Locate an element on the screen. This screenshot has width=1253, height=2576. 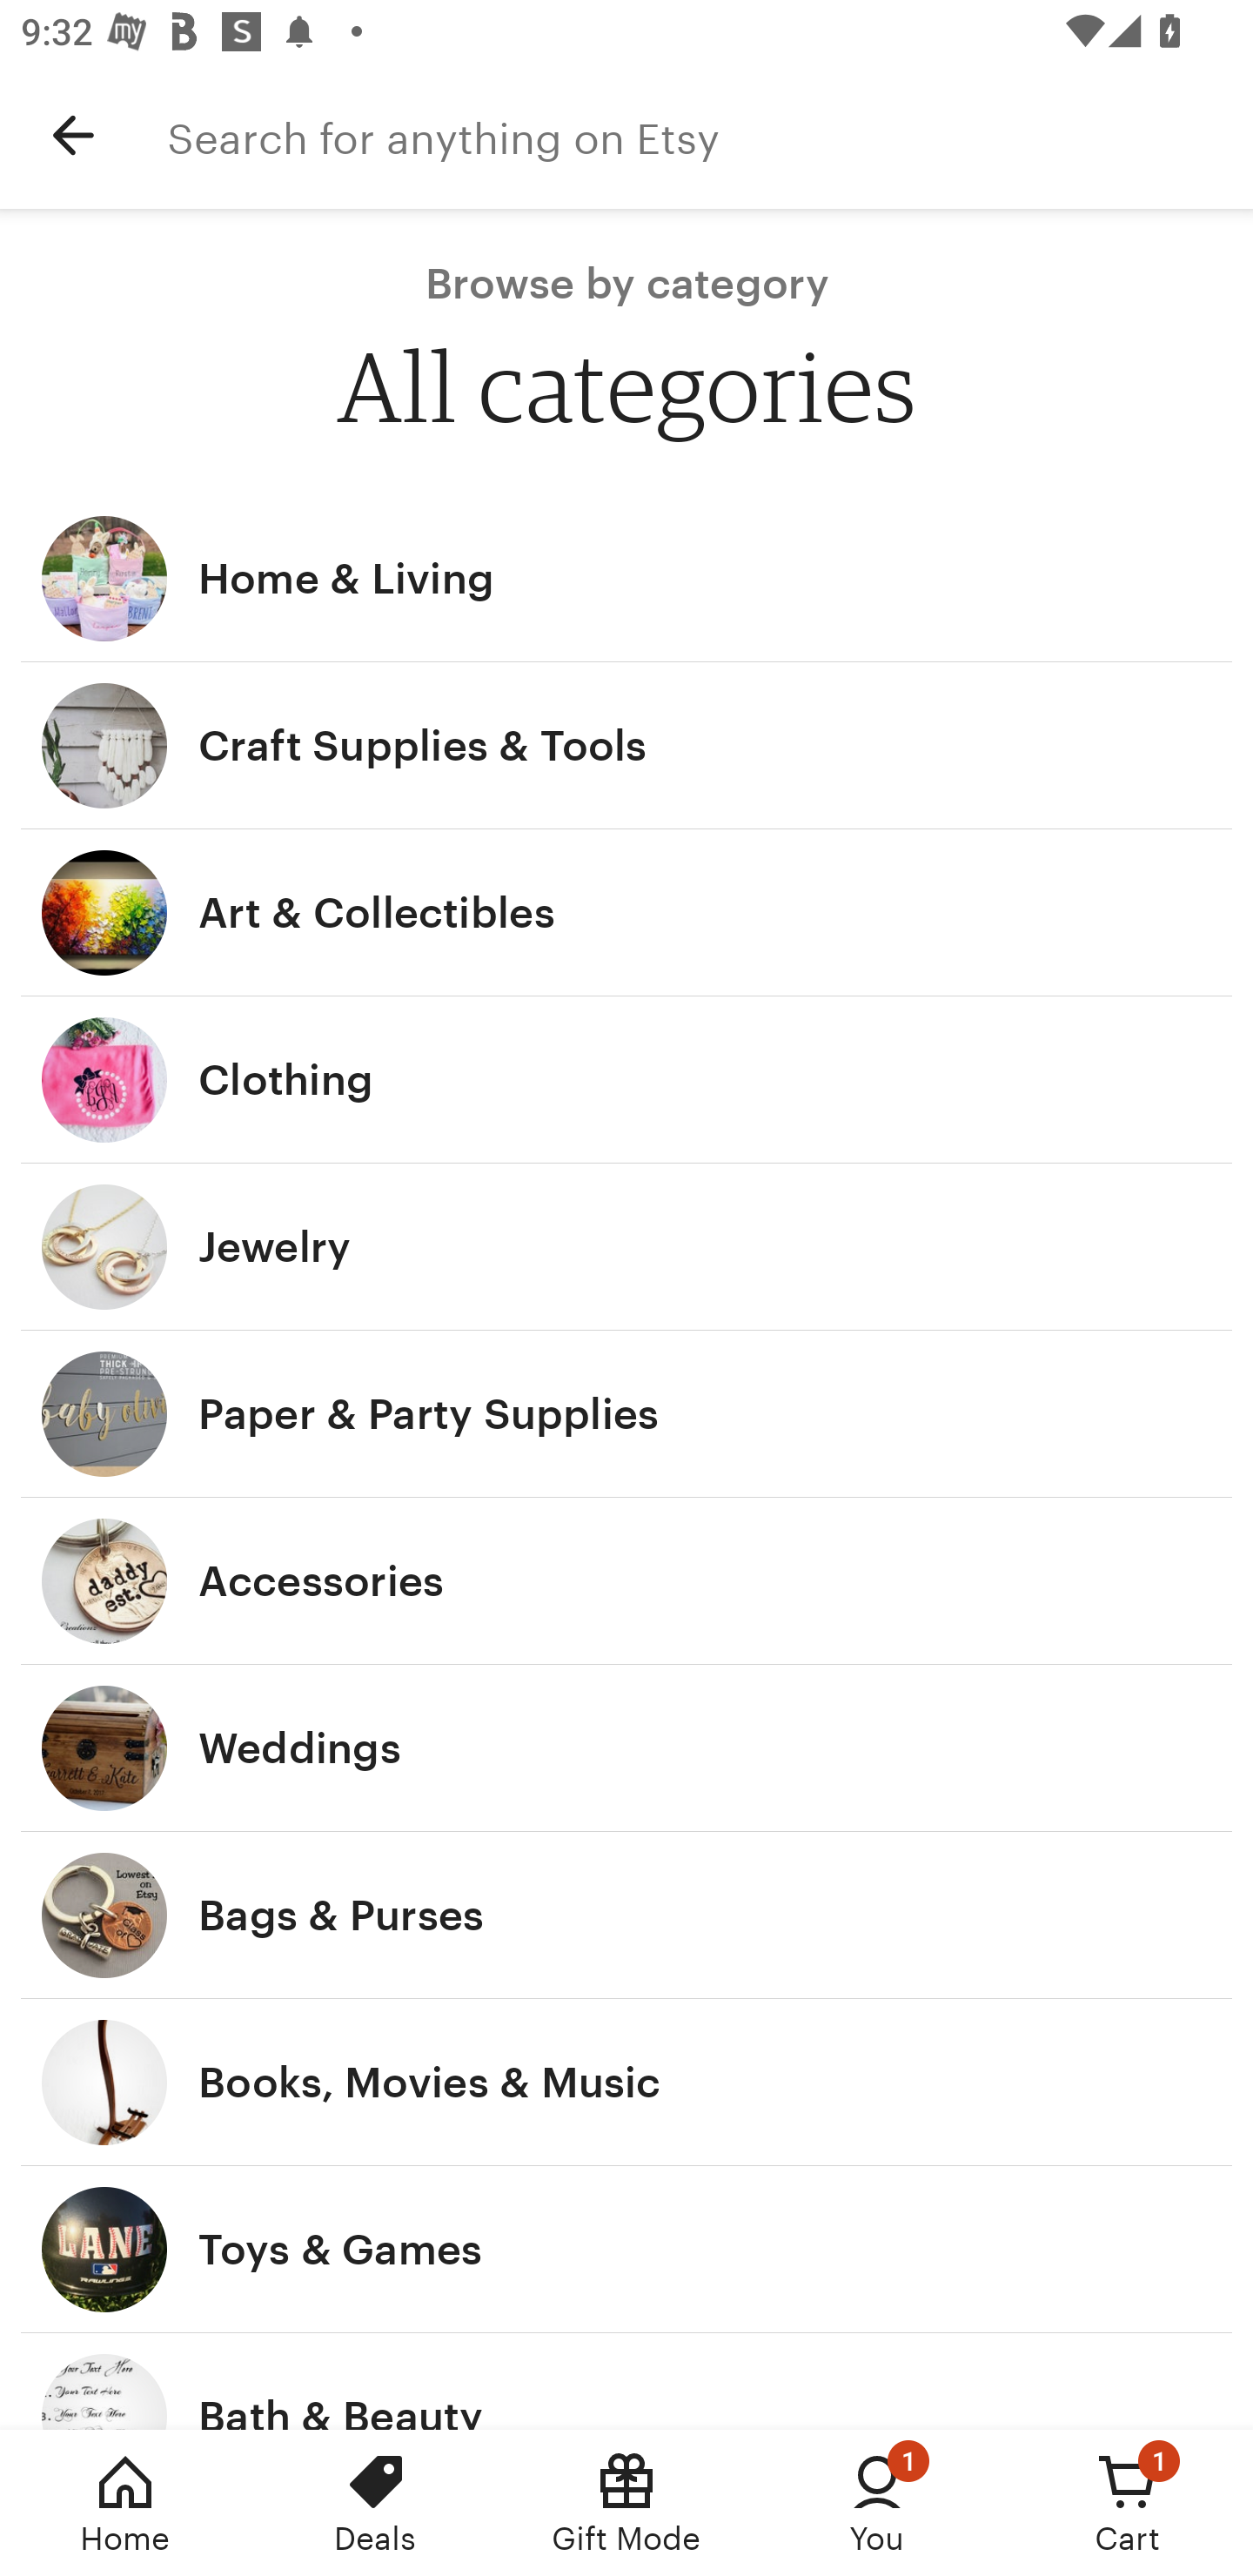
Jewelry is located at coordinates (626, 1248).